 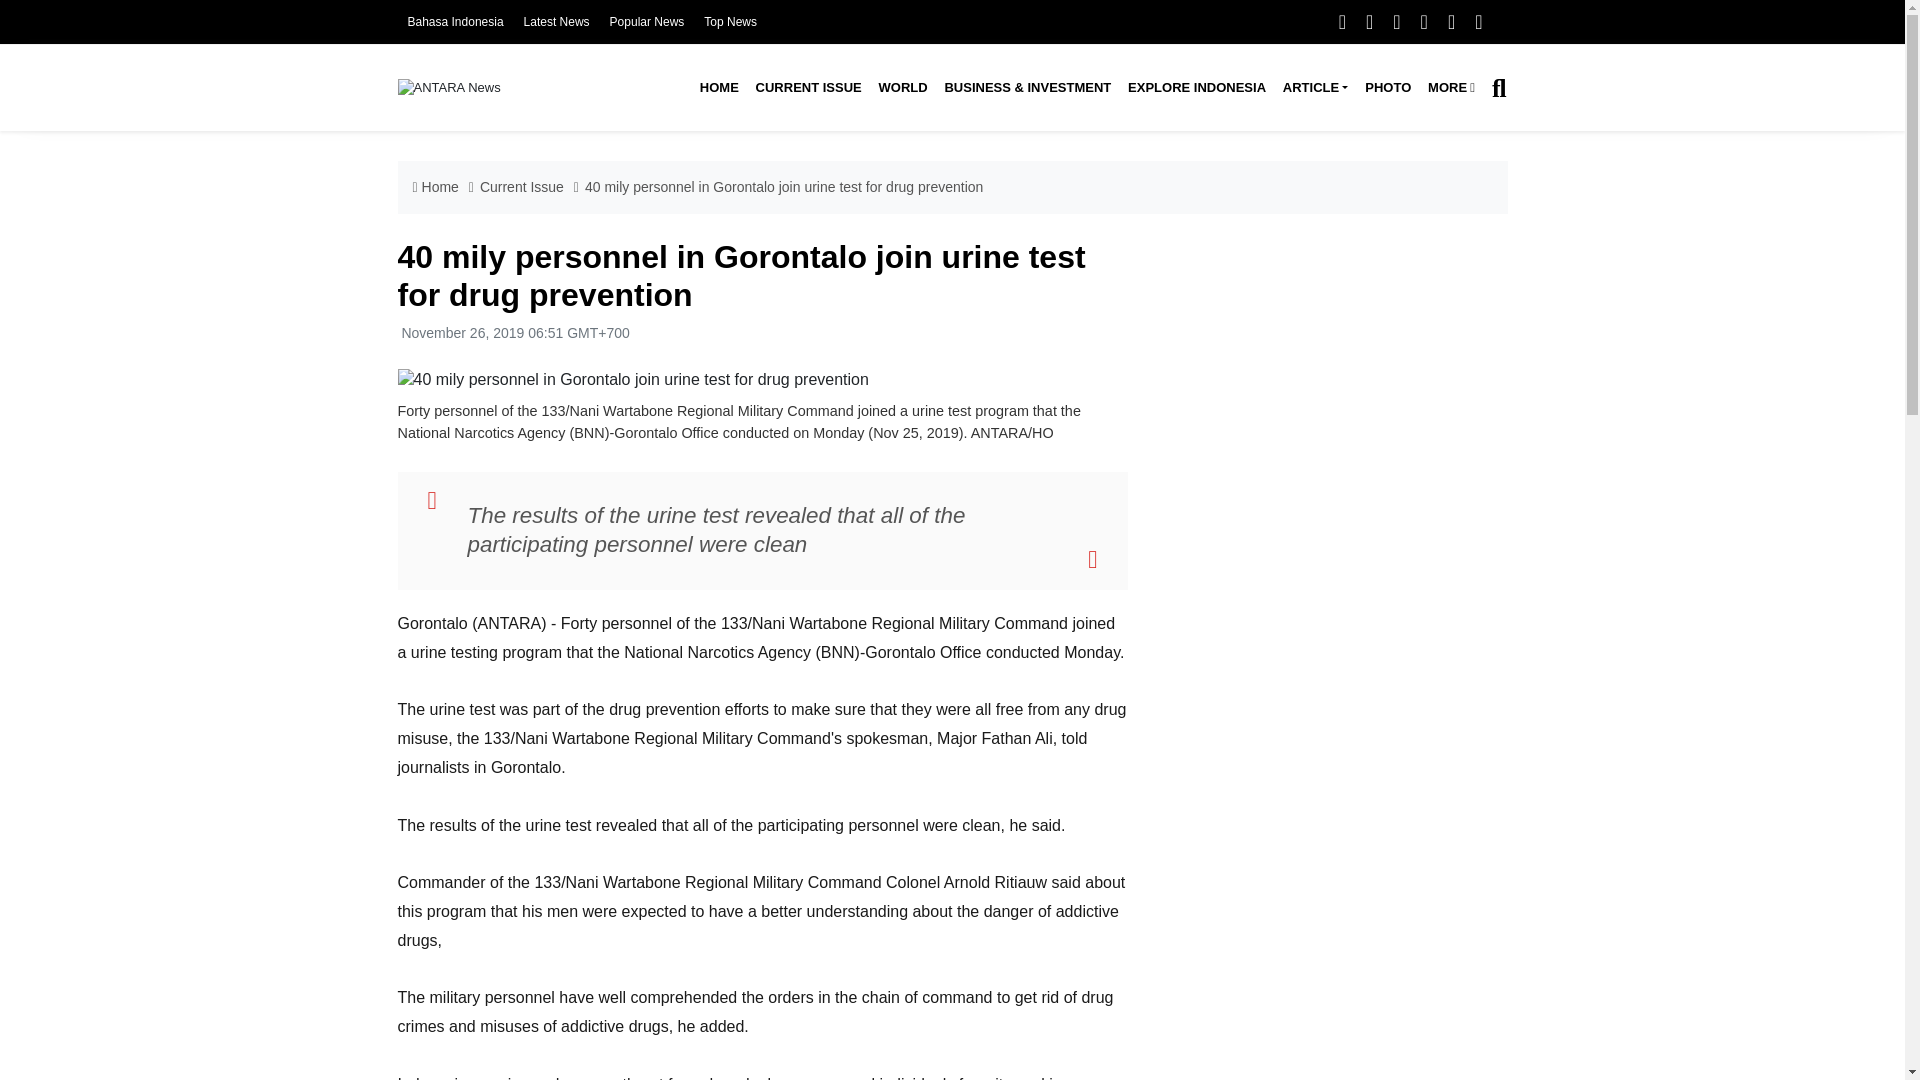 I want to click on Explore Indonesia, so click(x=1196, y=88).